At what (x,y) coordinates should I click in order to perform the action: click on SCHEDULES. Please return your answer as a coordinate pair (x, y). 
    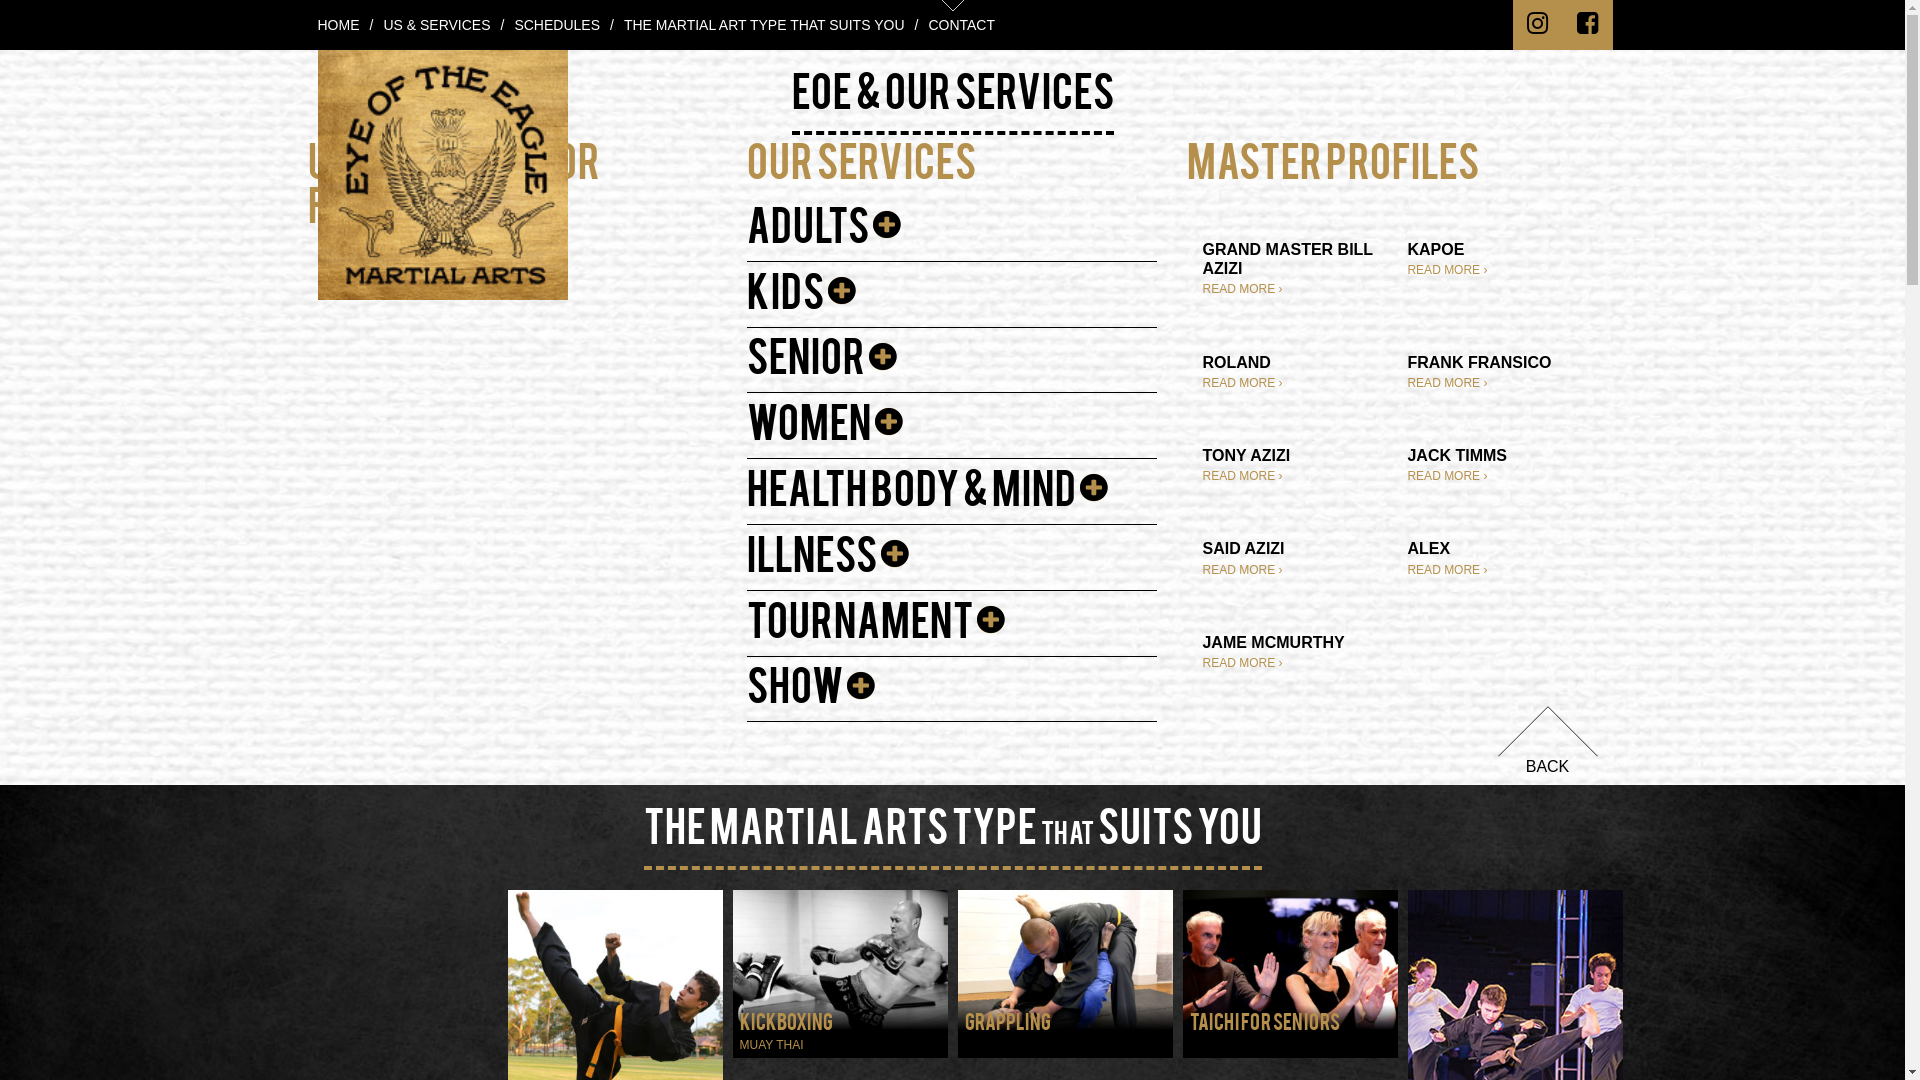
    Looking at the image, I should click on (557, 25).